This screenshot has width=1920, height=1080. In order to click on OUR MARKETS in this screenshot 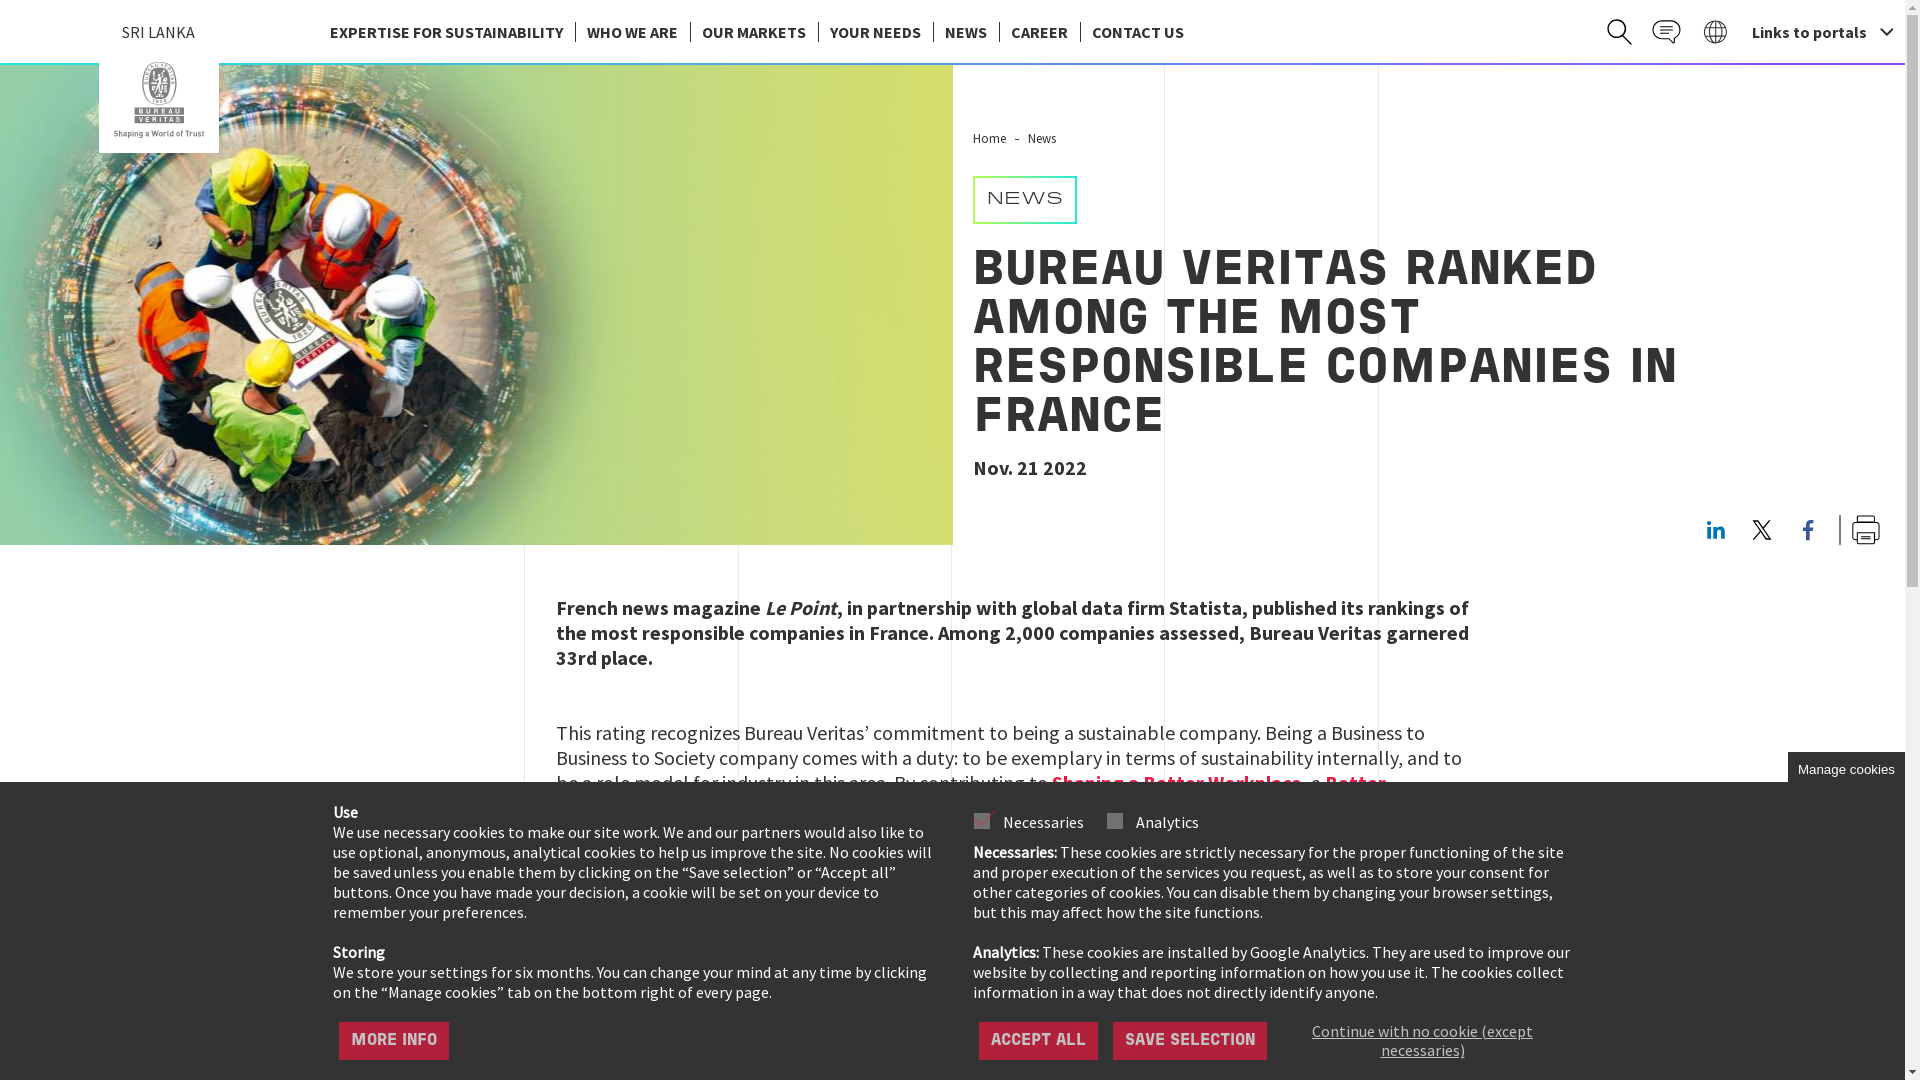, I will do `click(753, 31)`.